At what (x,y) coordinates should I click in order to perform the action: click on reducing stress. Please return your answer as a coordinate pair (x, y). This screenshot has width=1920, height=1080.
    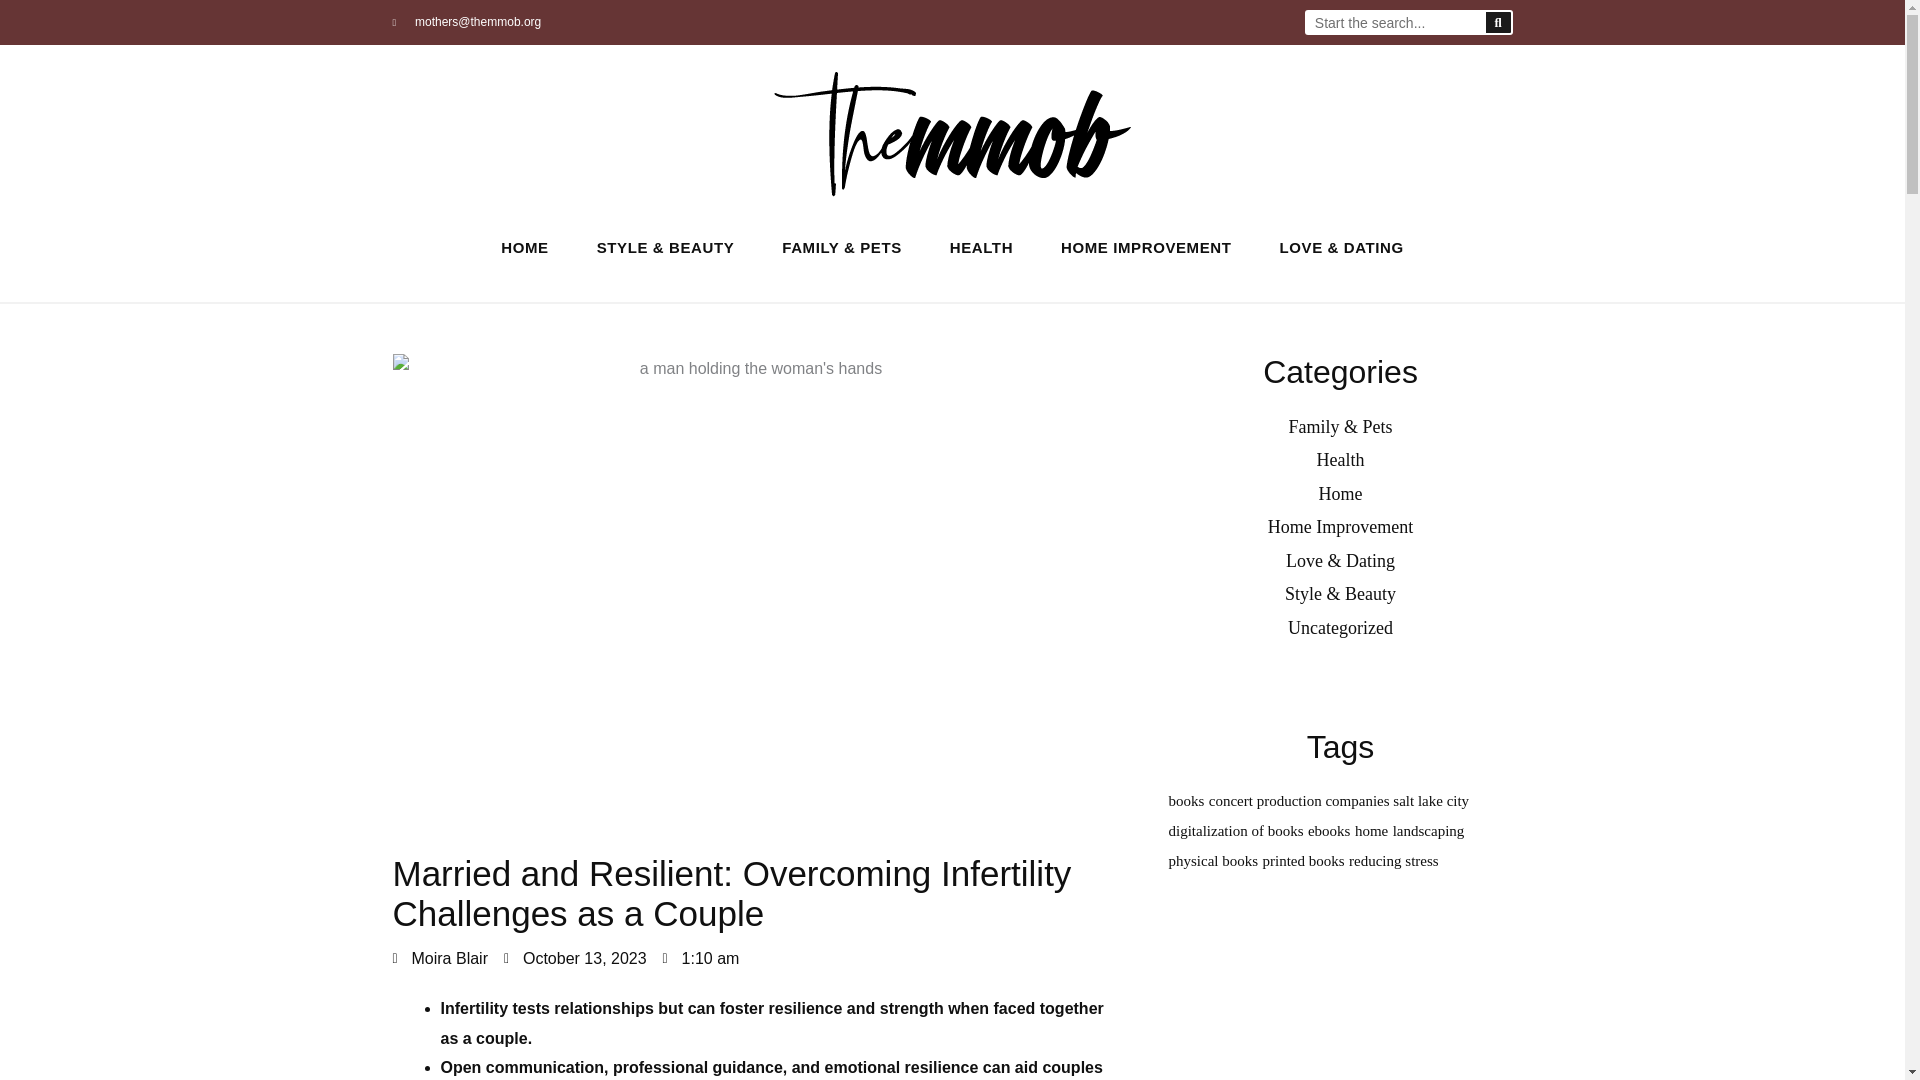
    Looking at the image, I should click on (1394, 861).